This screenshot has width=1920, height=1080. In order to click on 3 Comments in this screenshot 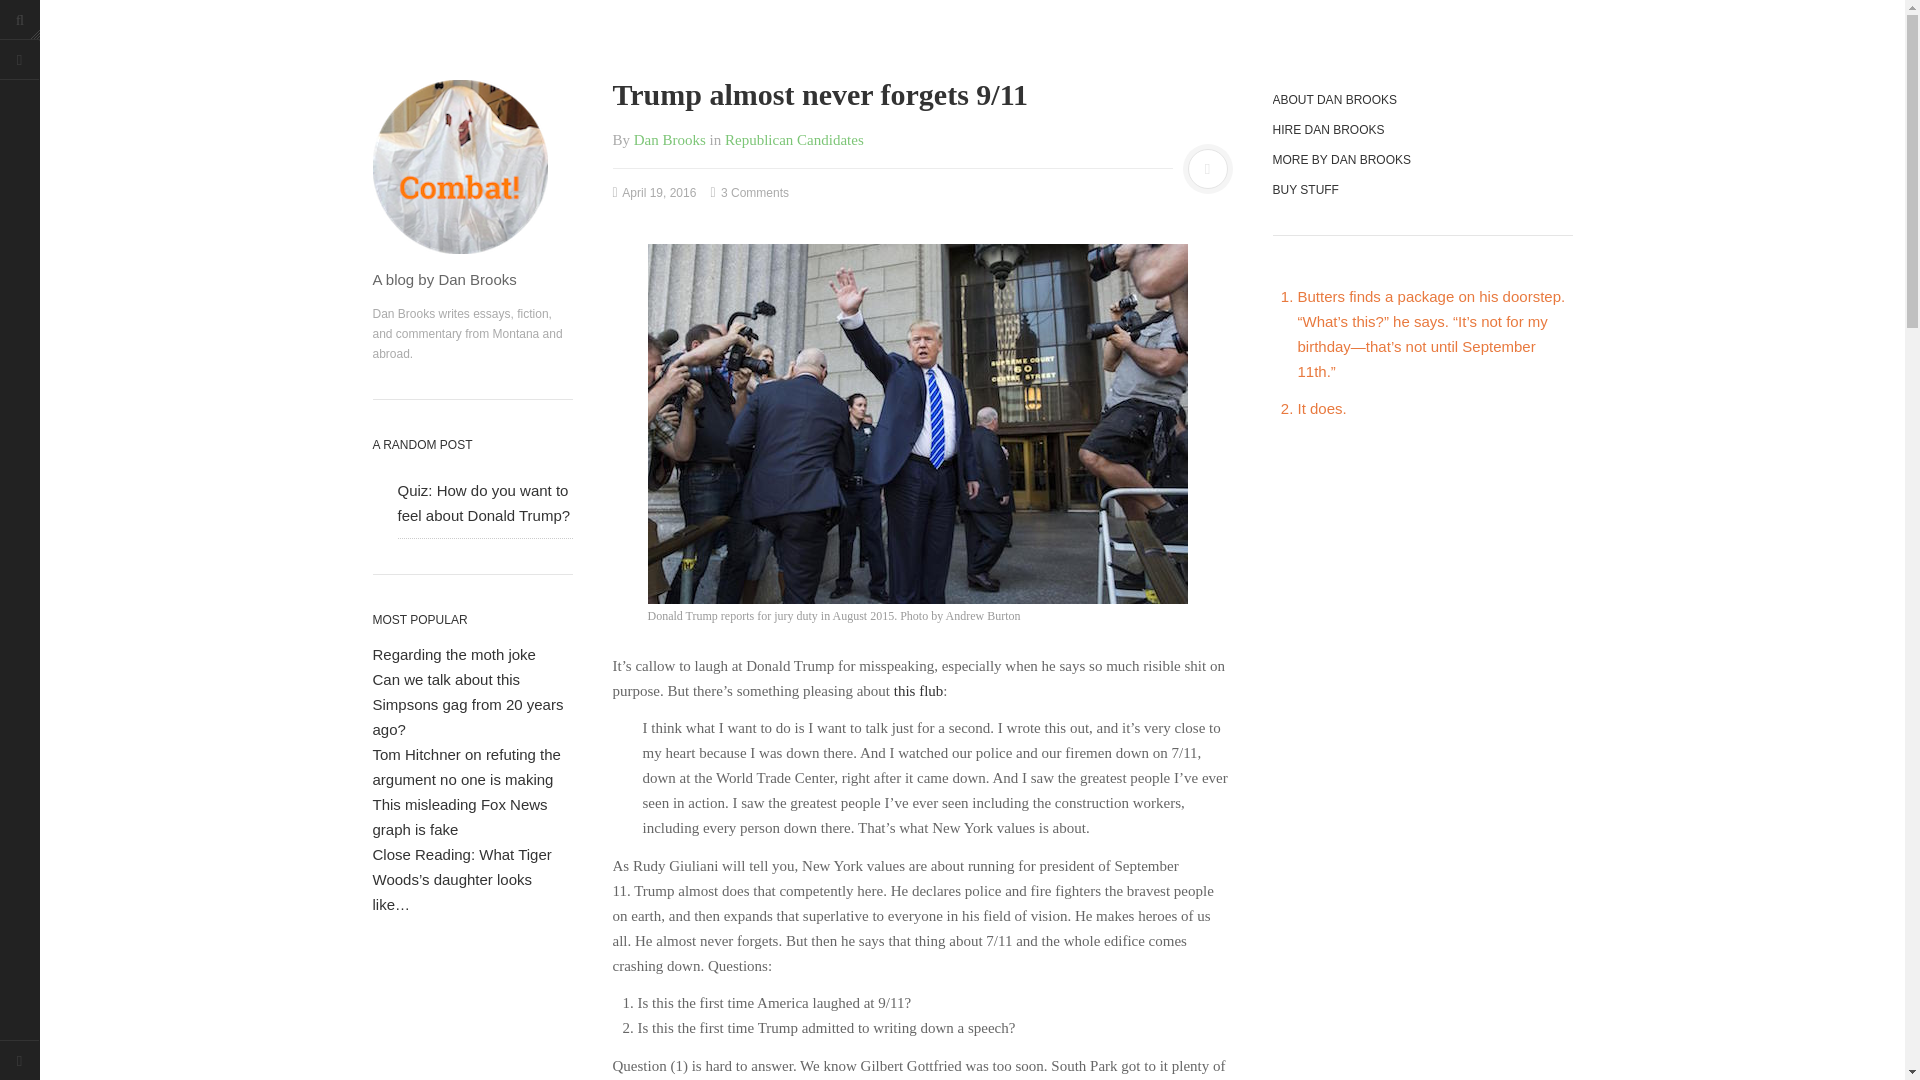, I will do `click(750, 192)`.